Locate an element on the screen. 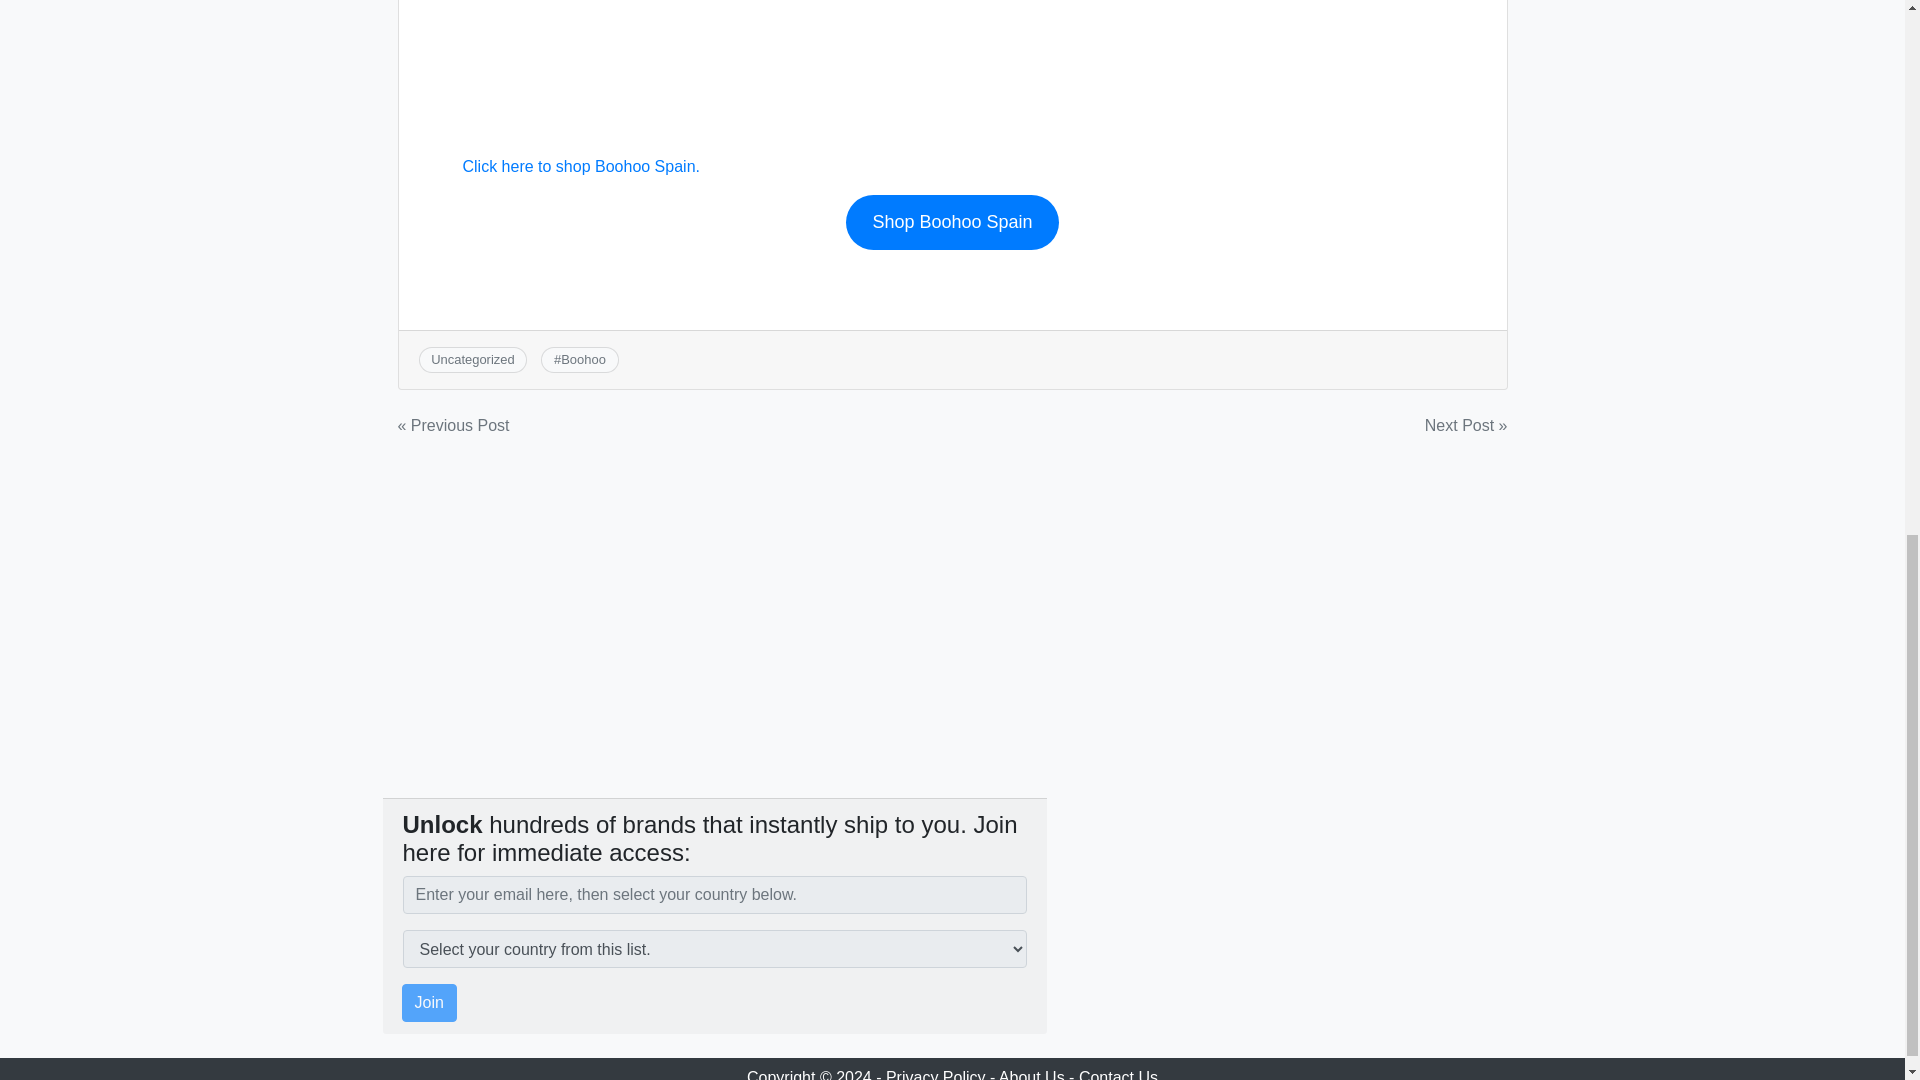 The image size is (1920, 1080). Join is located at coordinates (428, 1002).